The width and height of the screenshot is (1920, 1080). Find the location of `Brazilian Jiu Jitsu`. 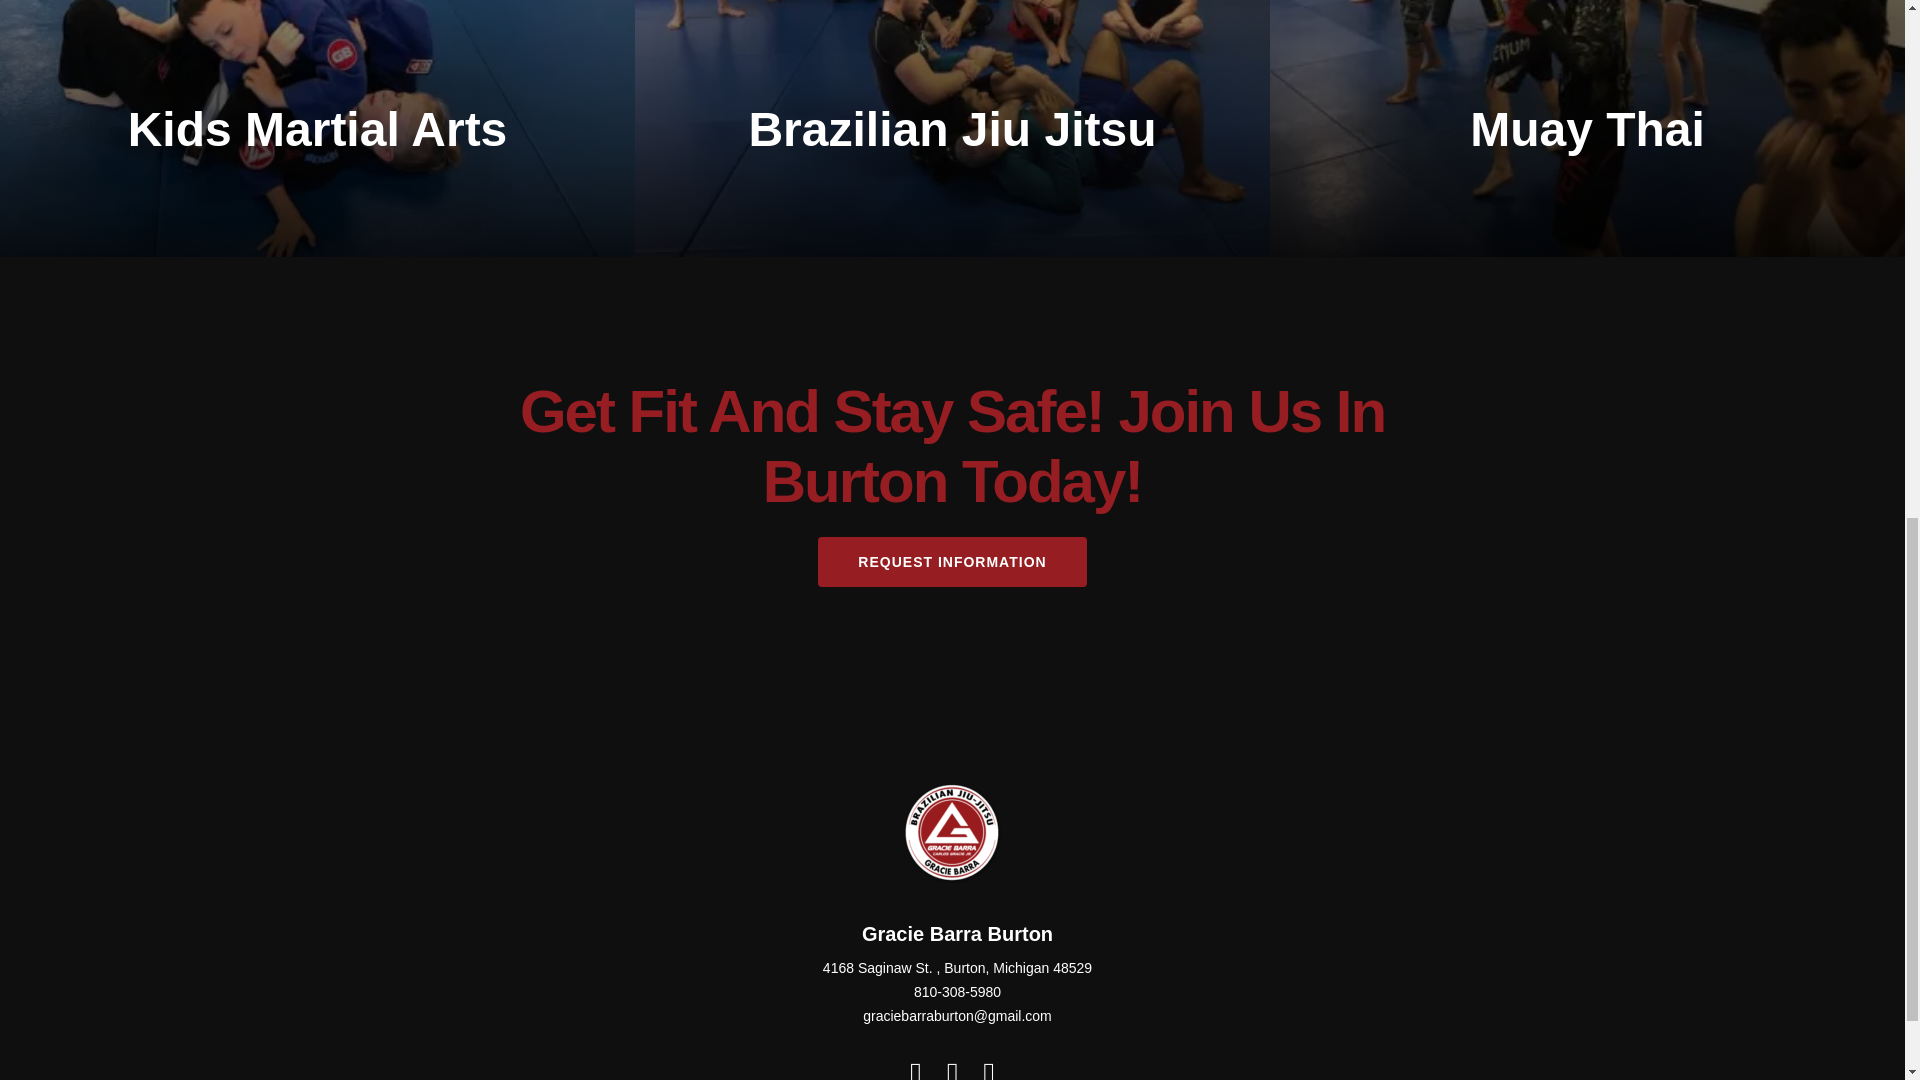

Brazilian Jiu Jitsu is located at coordinates (952, 128).